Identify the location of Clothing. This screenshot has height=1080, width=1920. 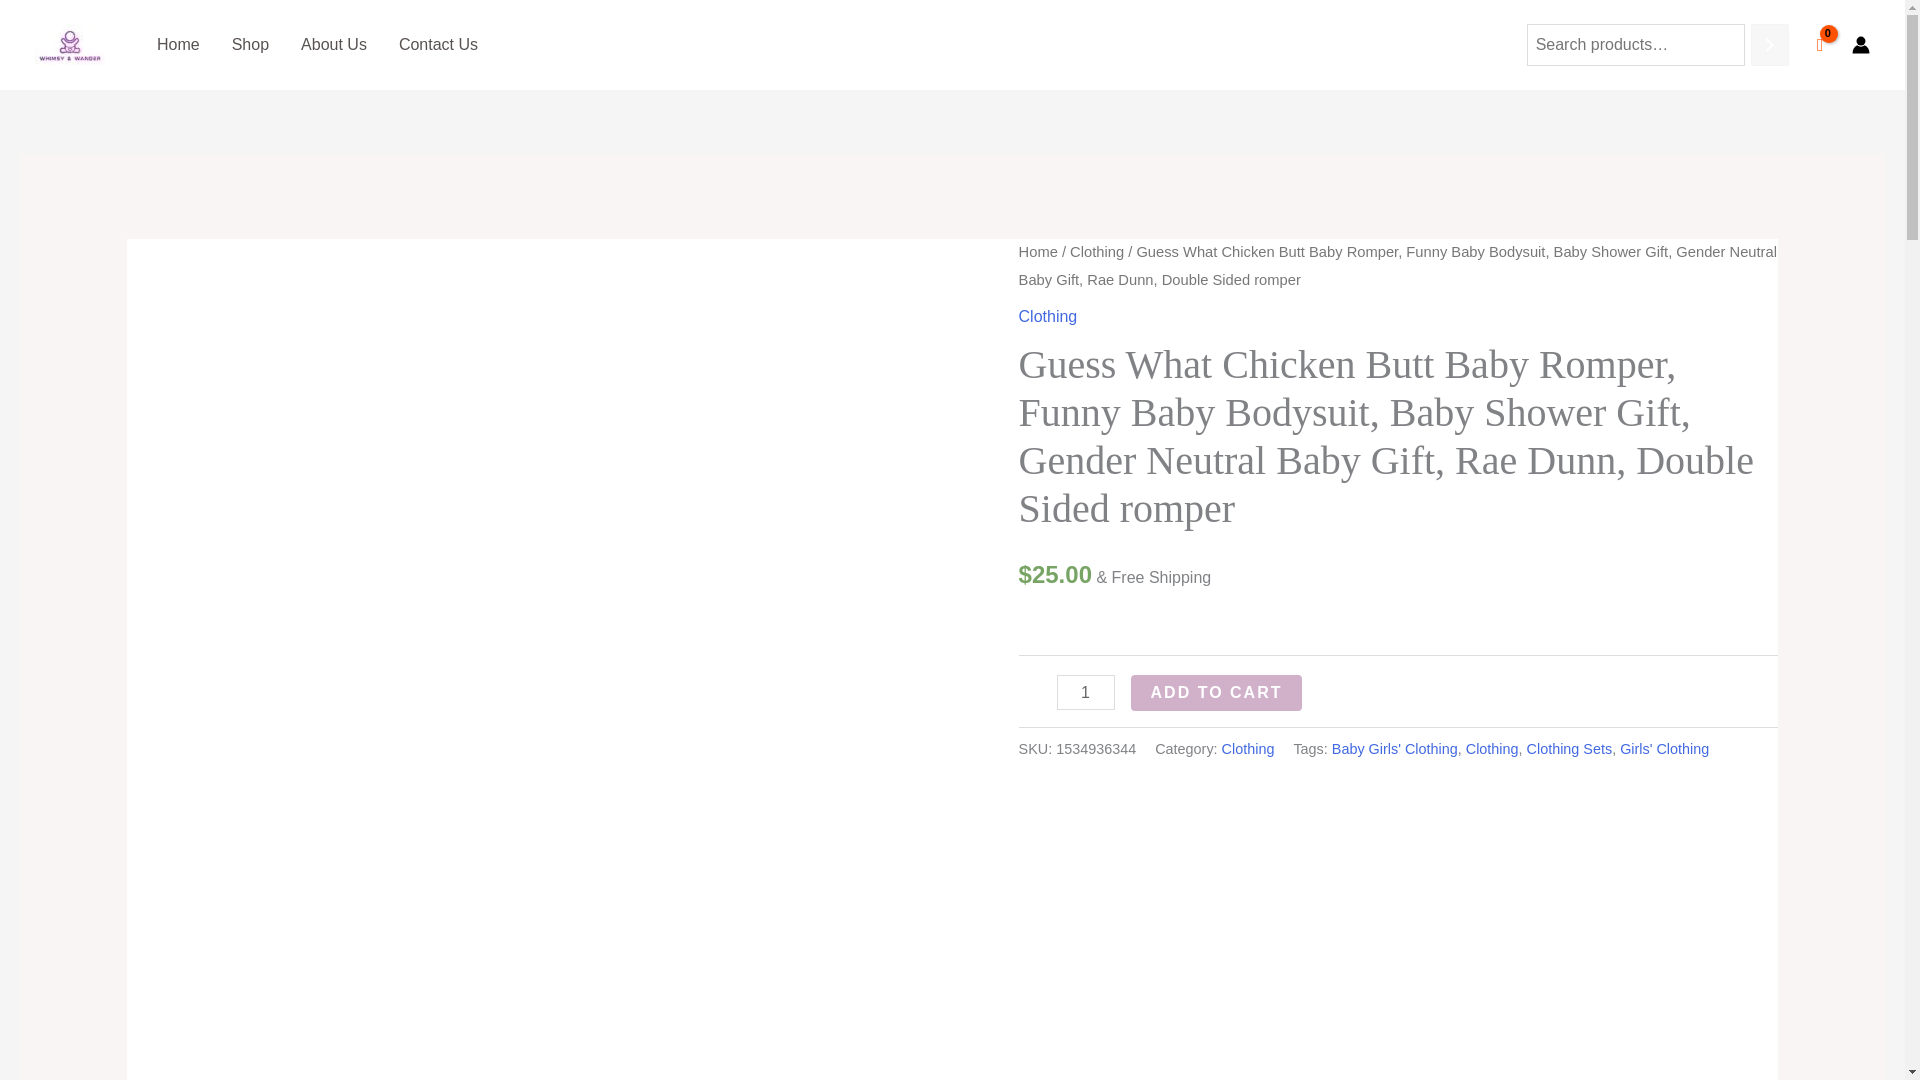
(1492, 748).